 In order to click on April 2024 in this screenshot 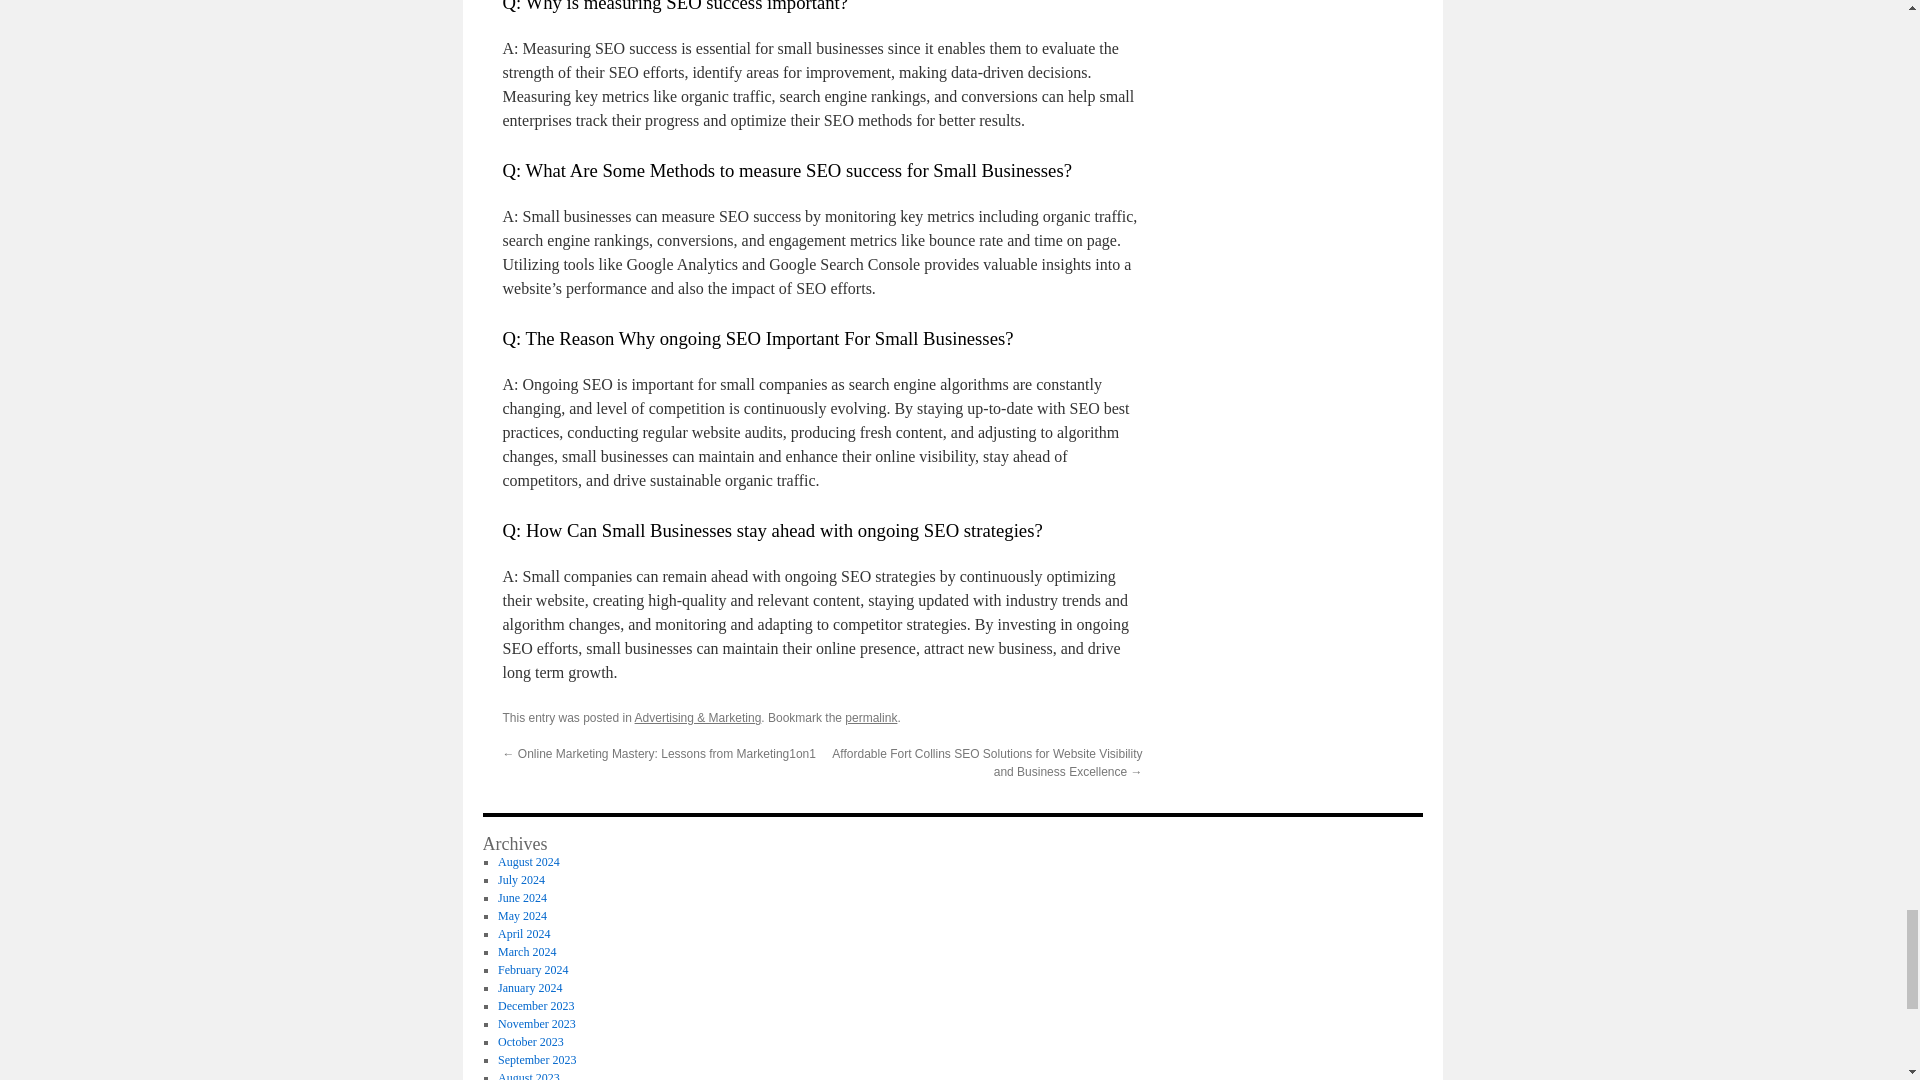, I will do `click(523, 933)`.